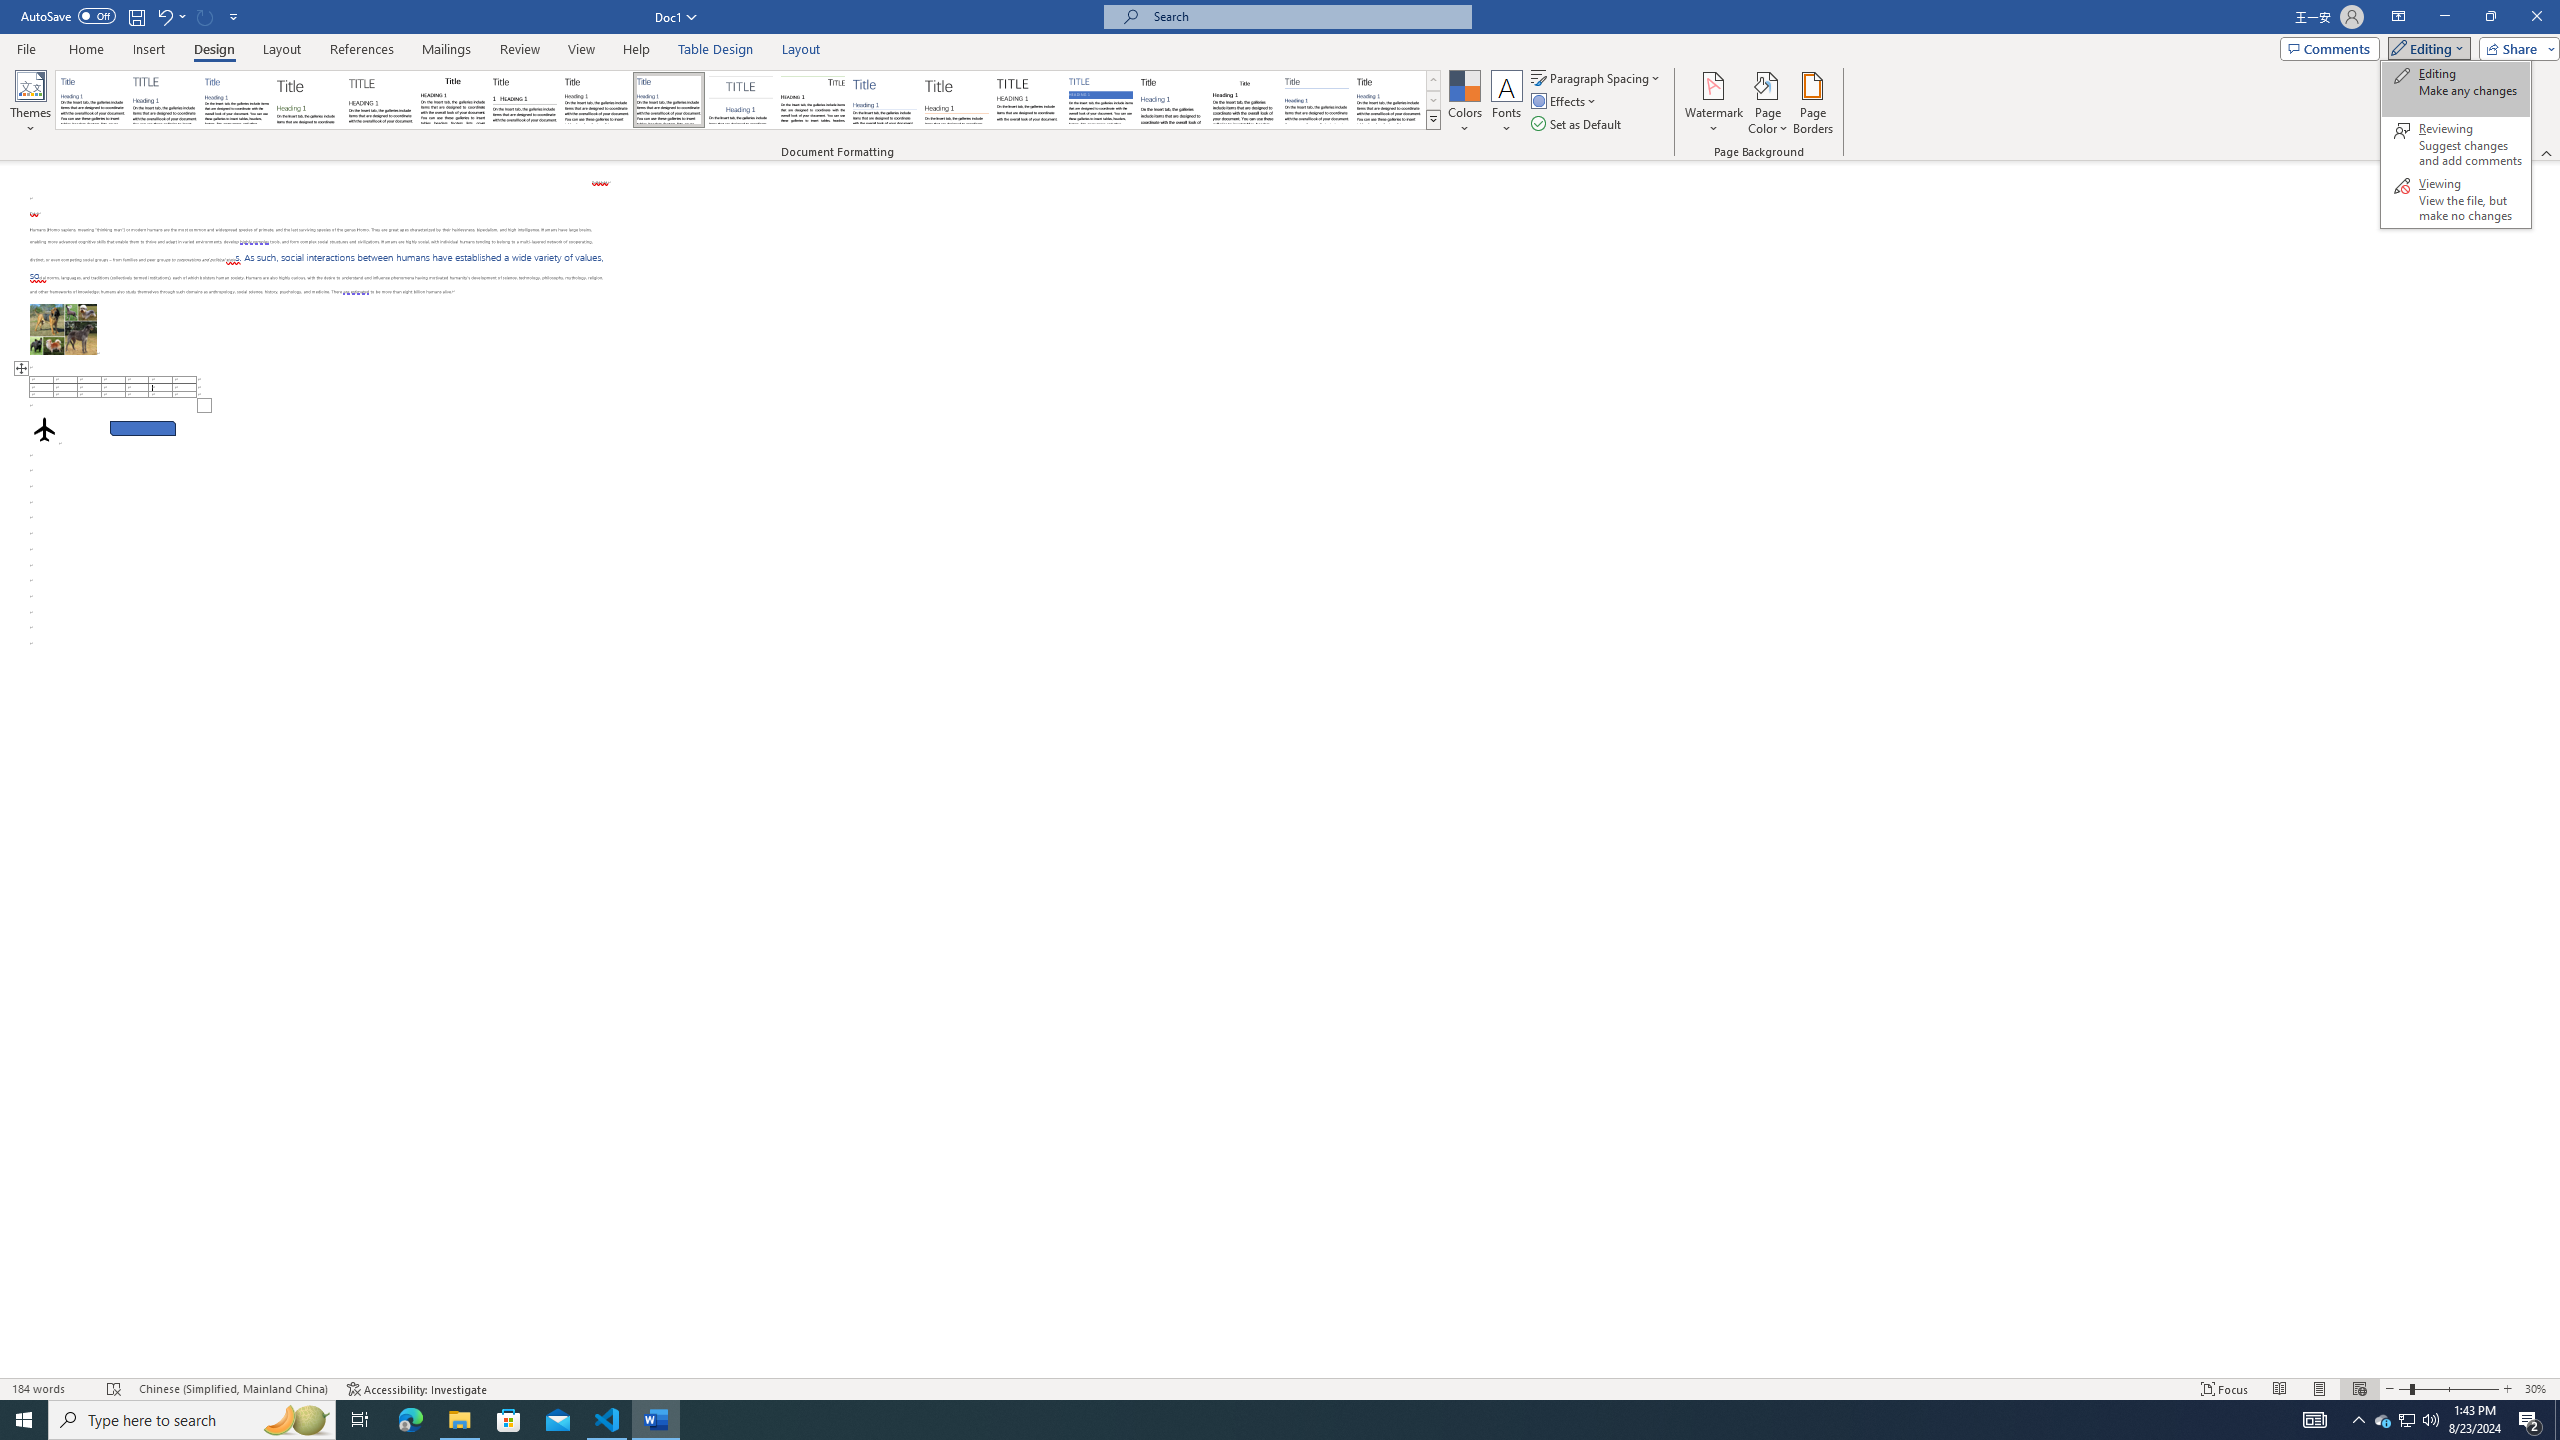 Image resolution: width=2560 pixels, height=1440 pixels. I want to click on Effects, so click(1565, 100).